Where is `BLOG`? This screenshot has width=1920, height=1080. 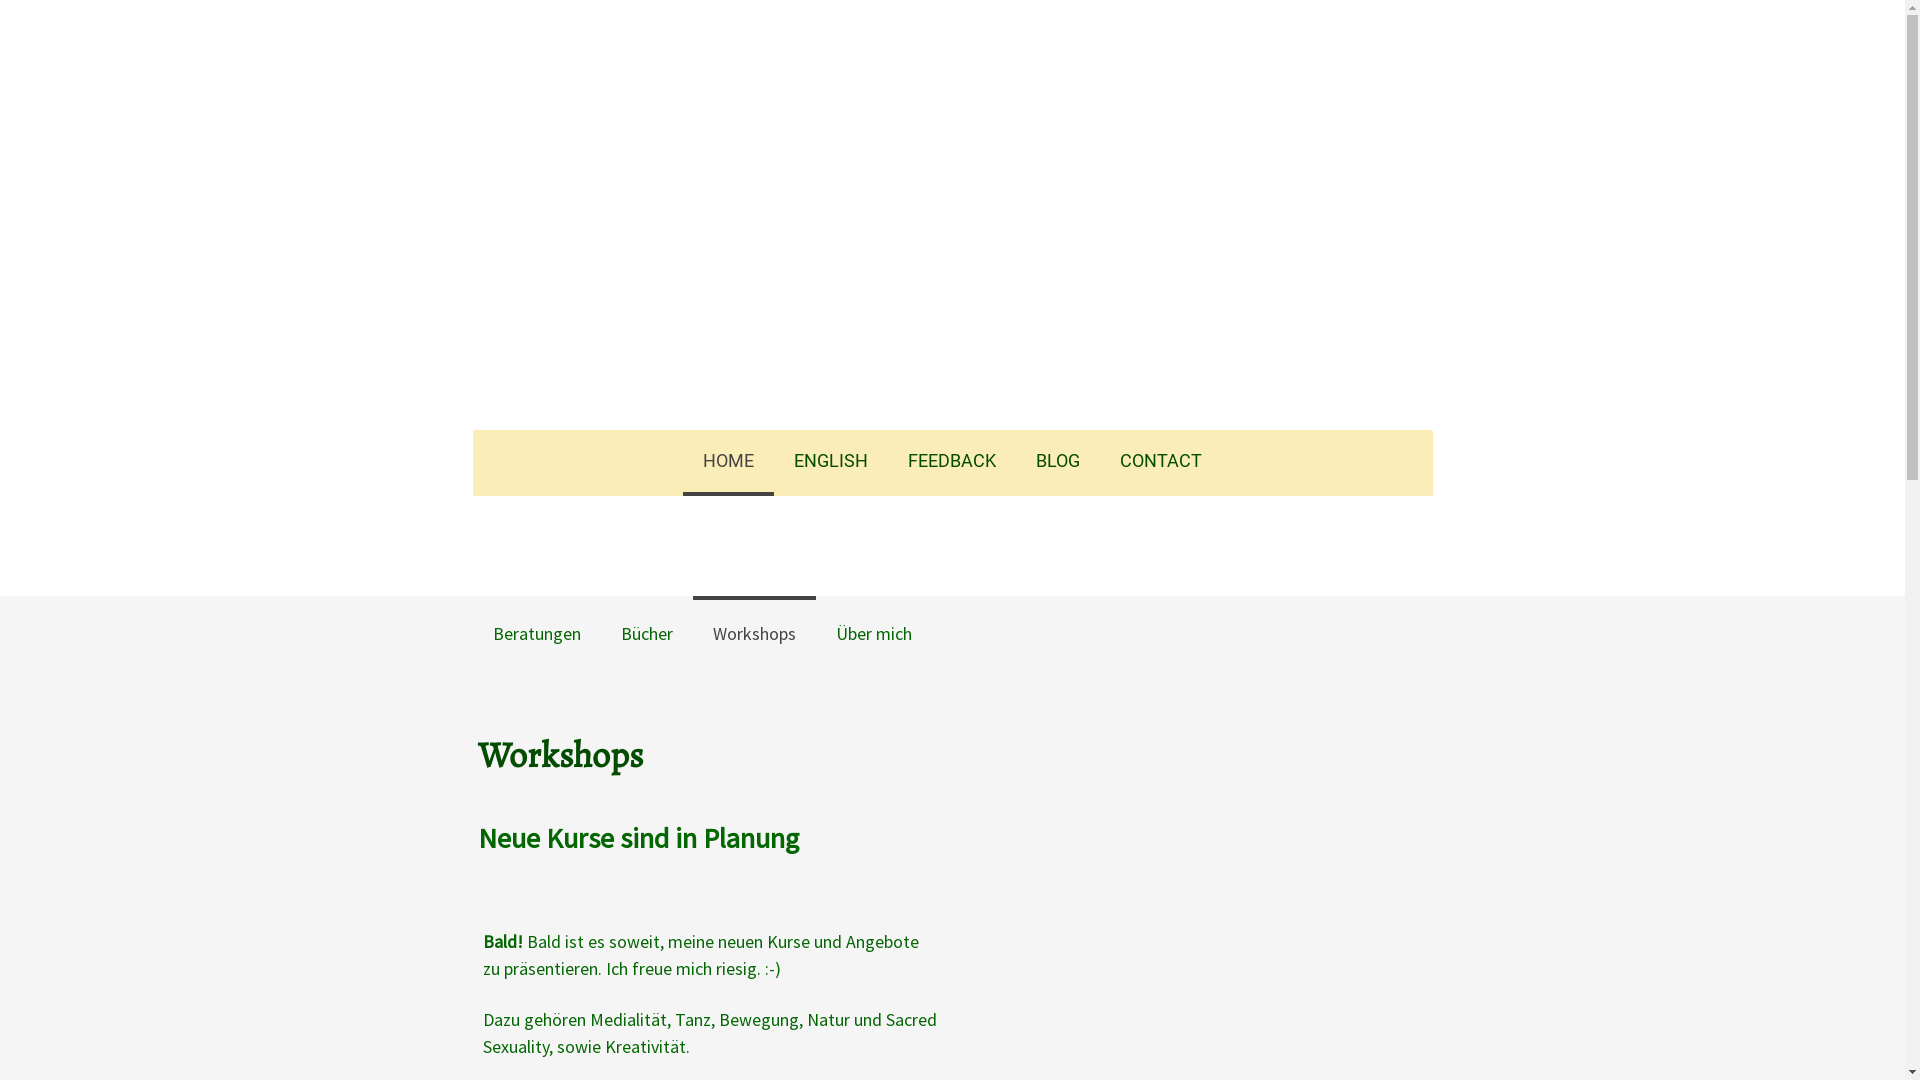 BLOG is located at coordinates (1058, 463).